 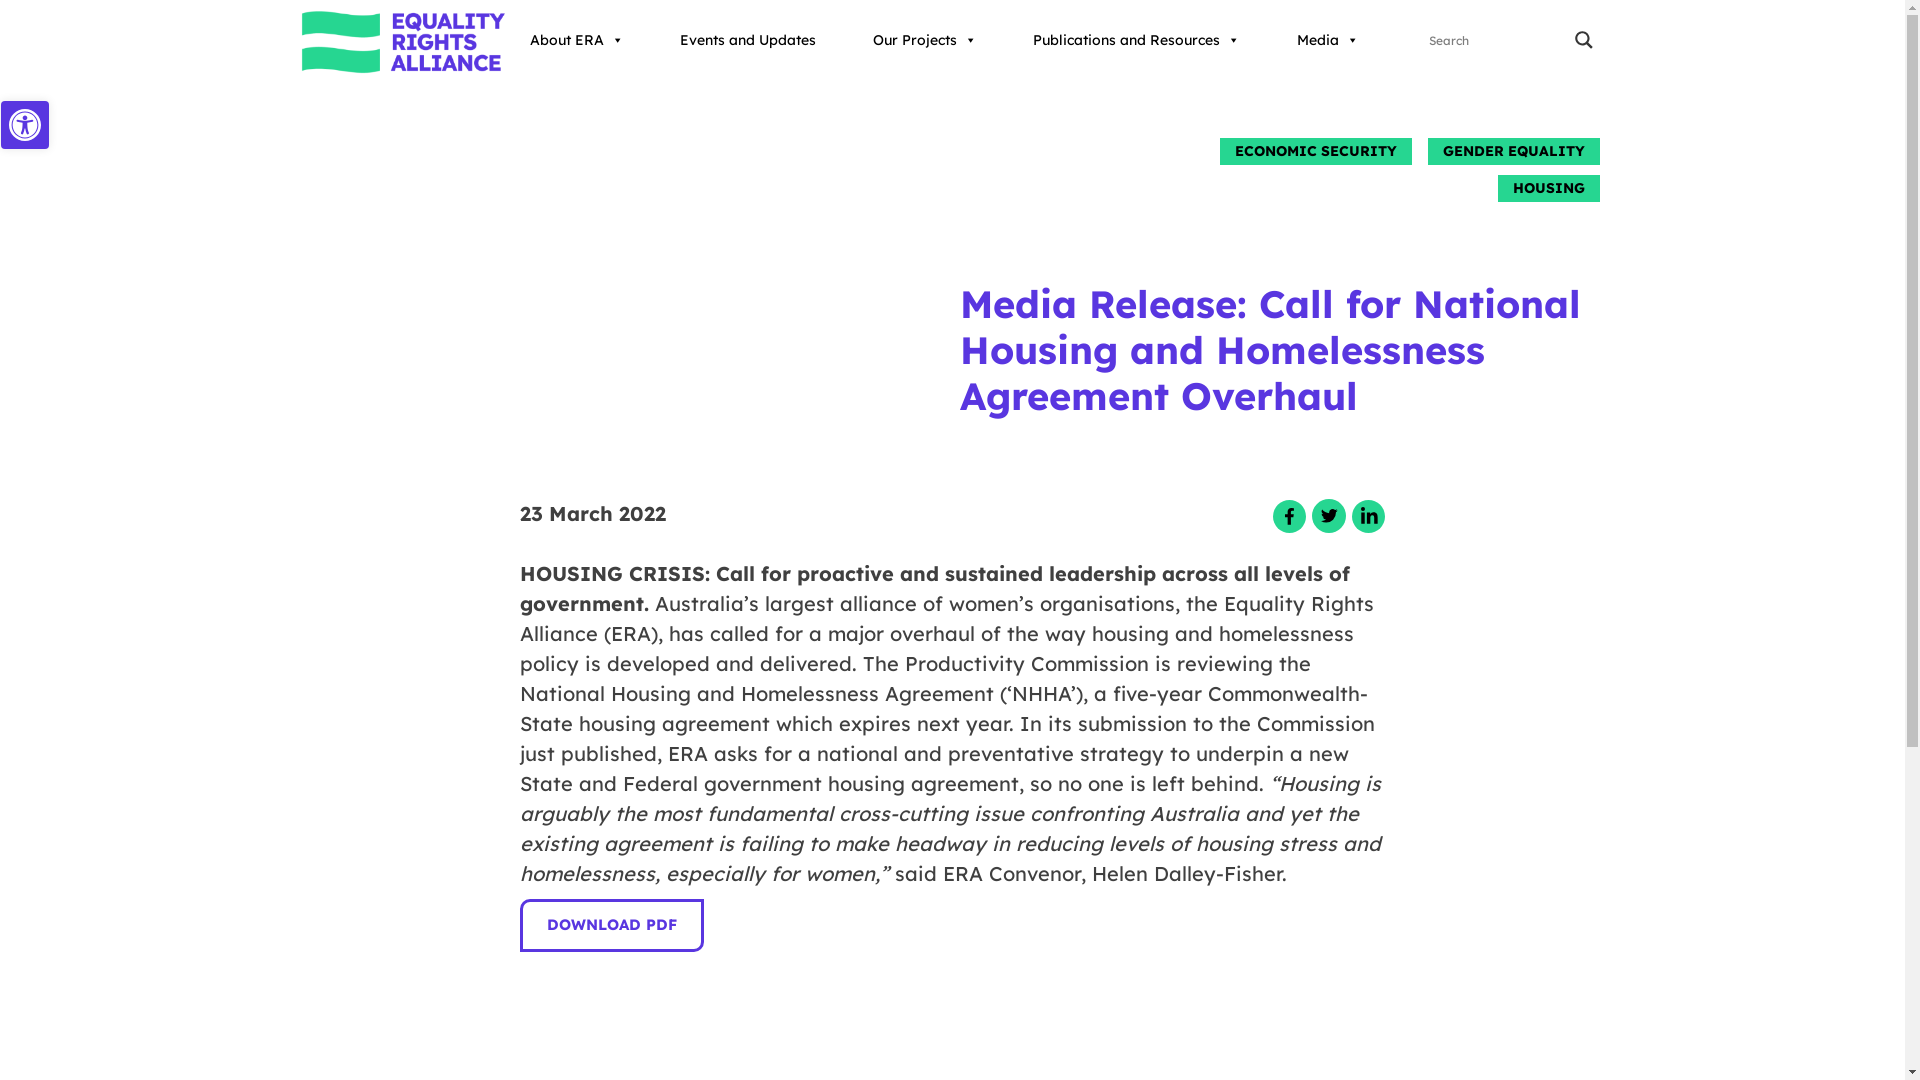 I want to click on ECONOMIC SECURITY, so click(x=1316, y=152).